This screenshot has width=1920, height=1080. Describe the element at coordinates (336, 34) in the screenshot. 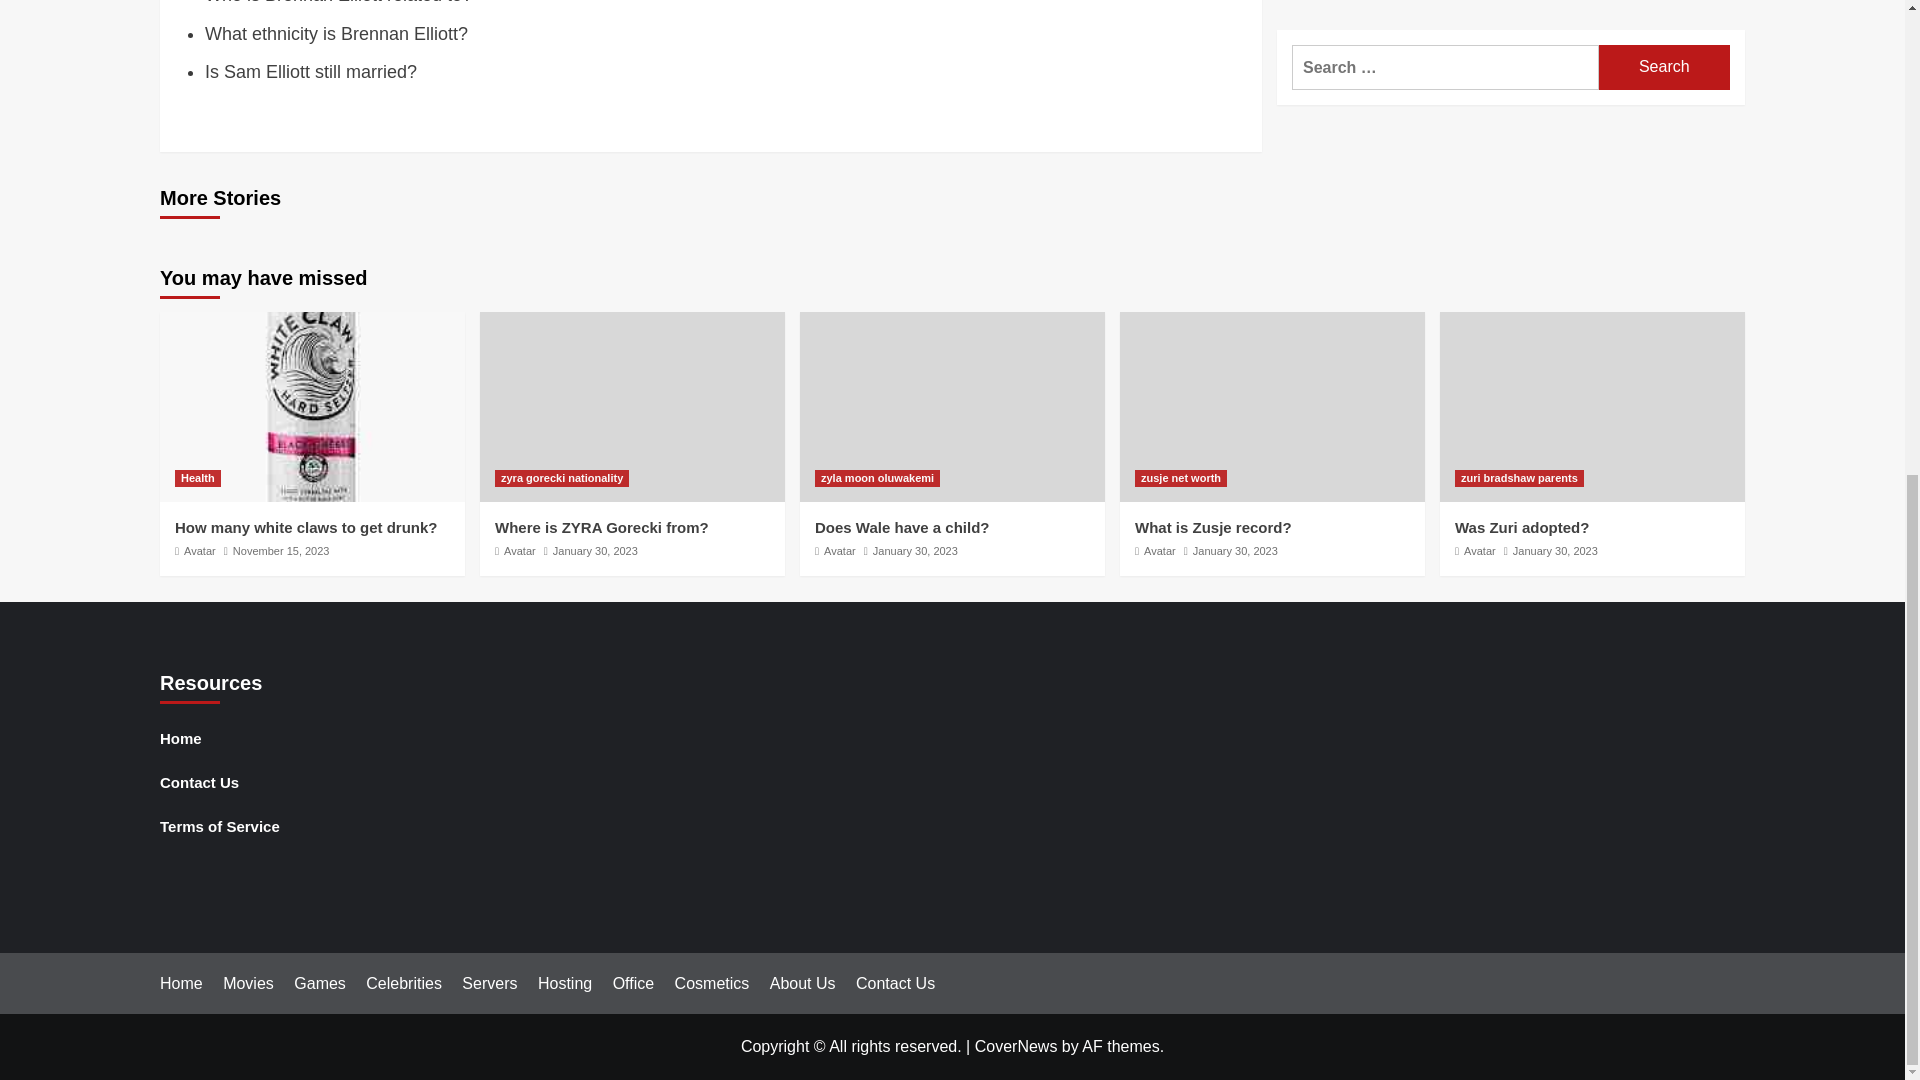

I see `What ethnicity is Brennan Elliott?` at that location.